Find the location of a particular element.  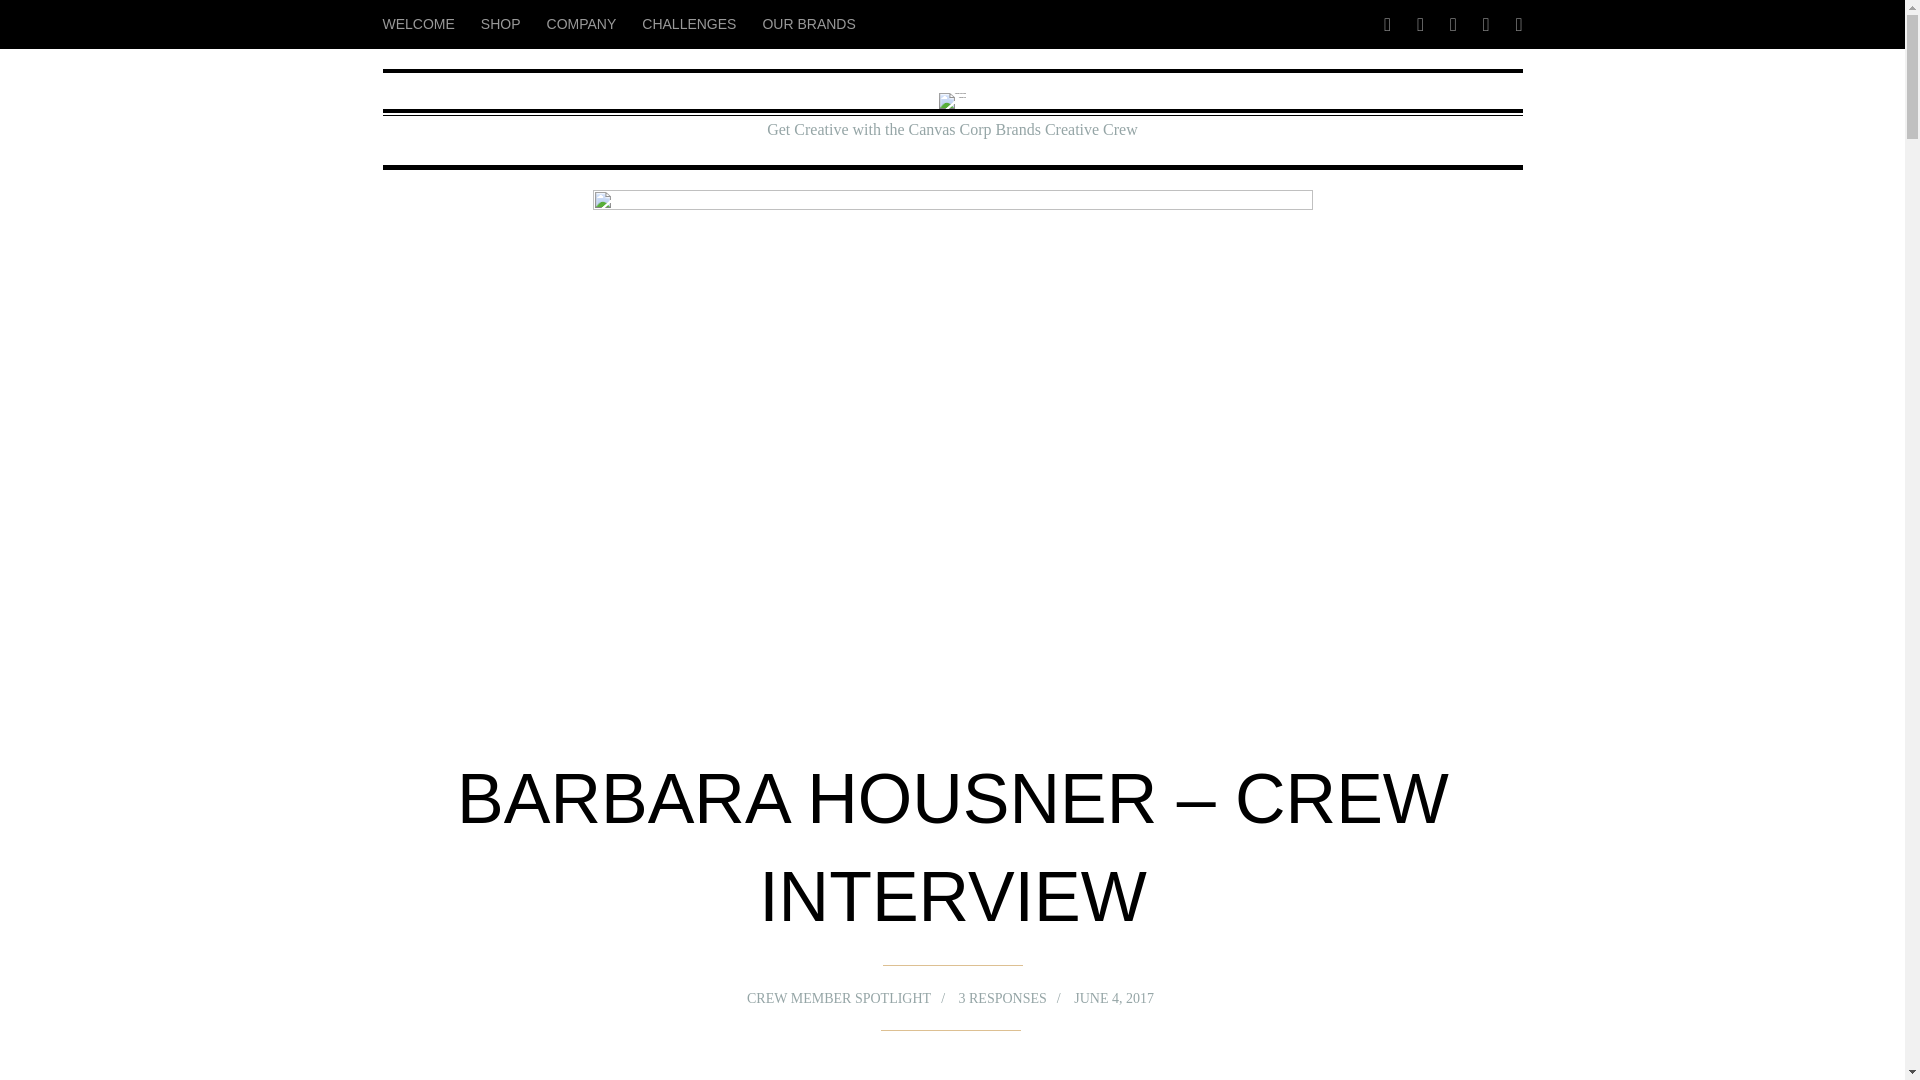

JUNE 4, 2017 is located at coordinates (1104, 991).